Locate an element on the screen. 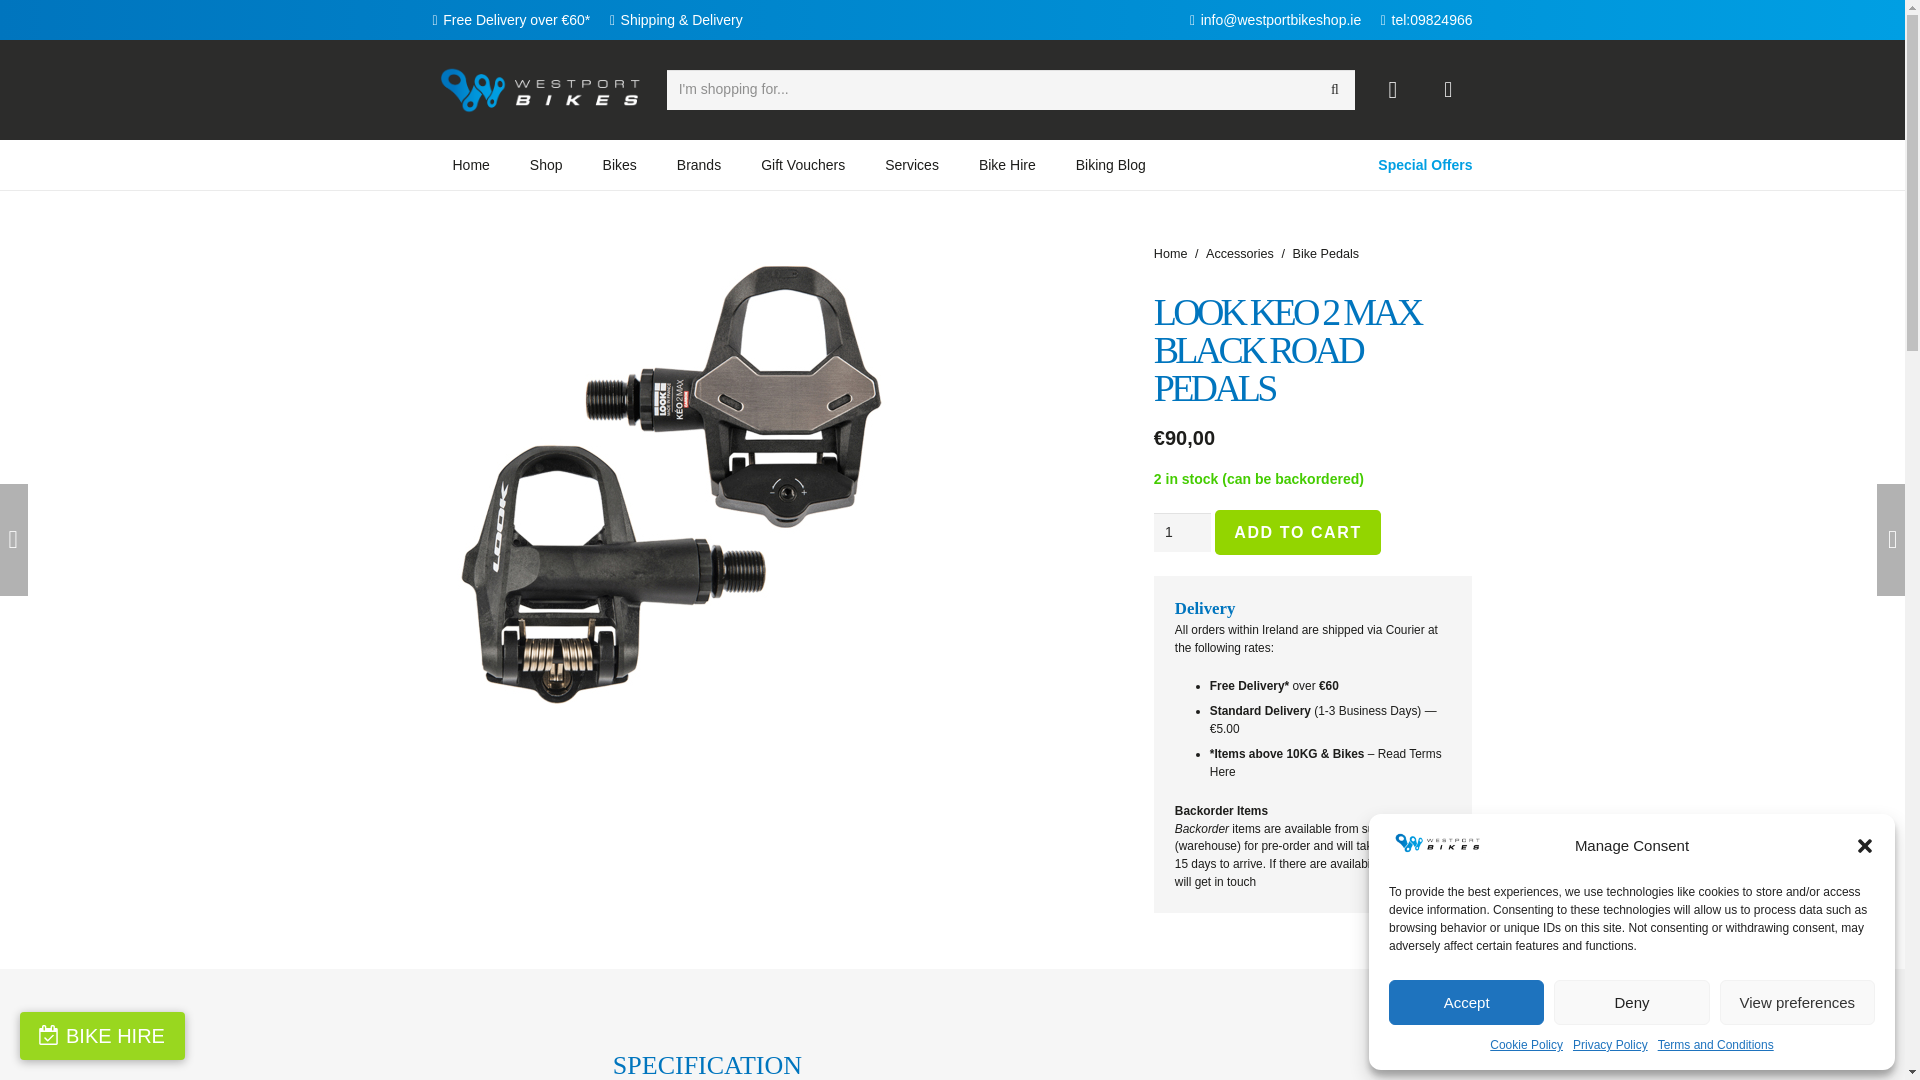 The image size is (1920, 1080). Bikes is located at coordinates (620, 165).